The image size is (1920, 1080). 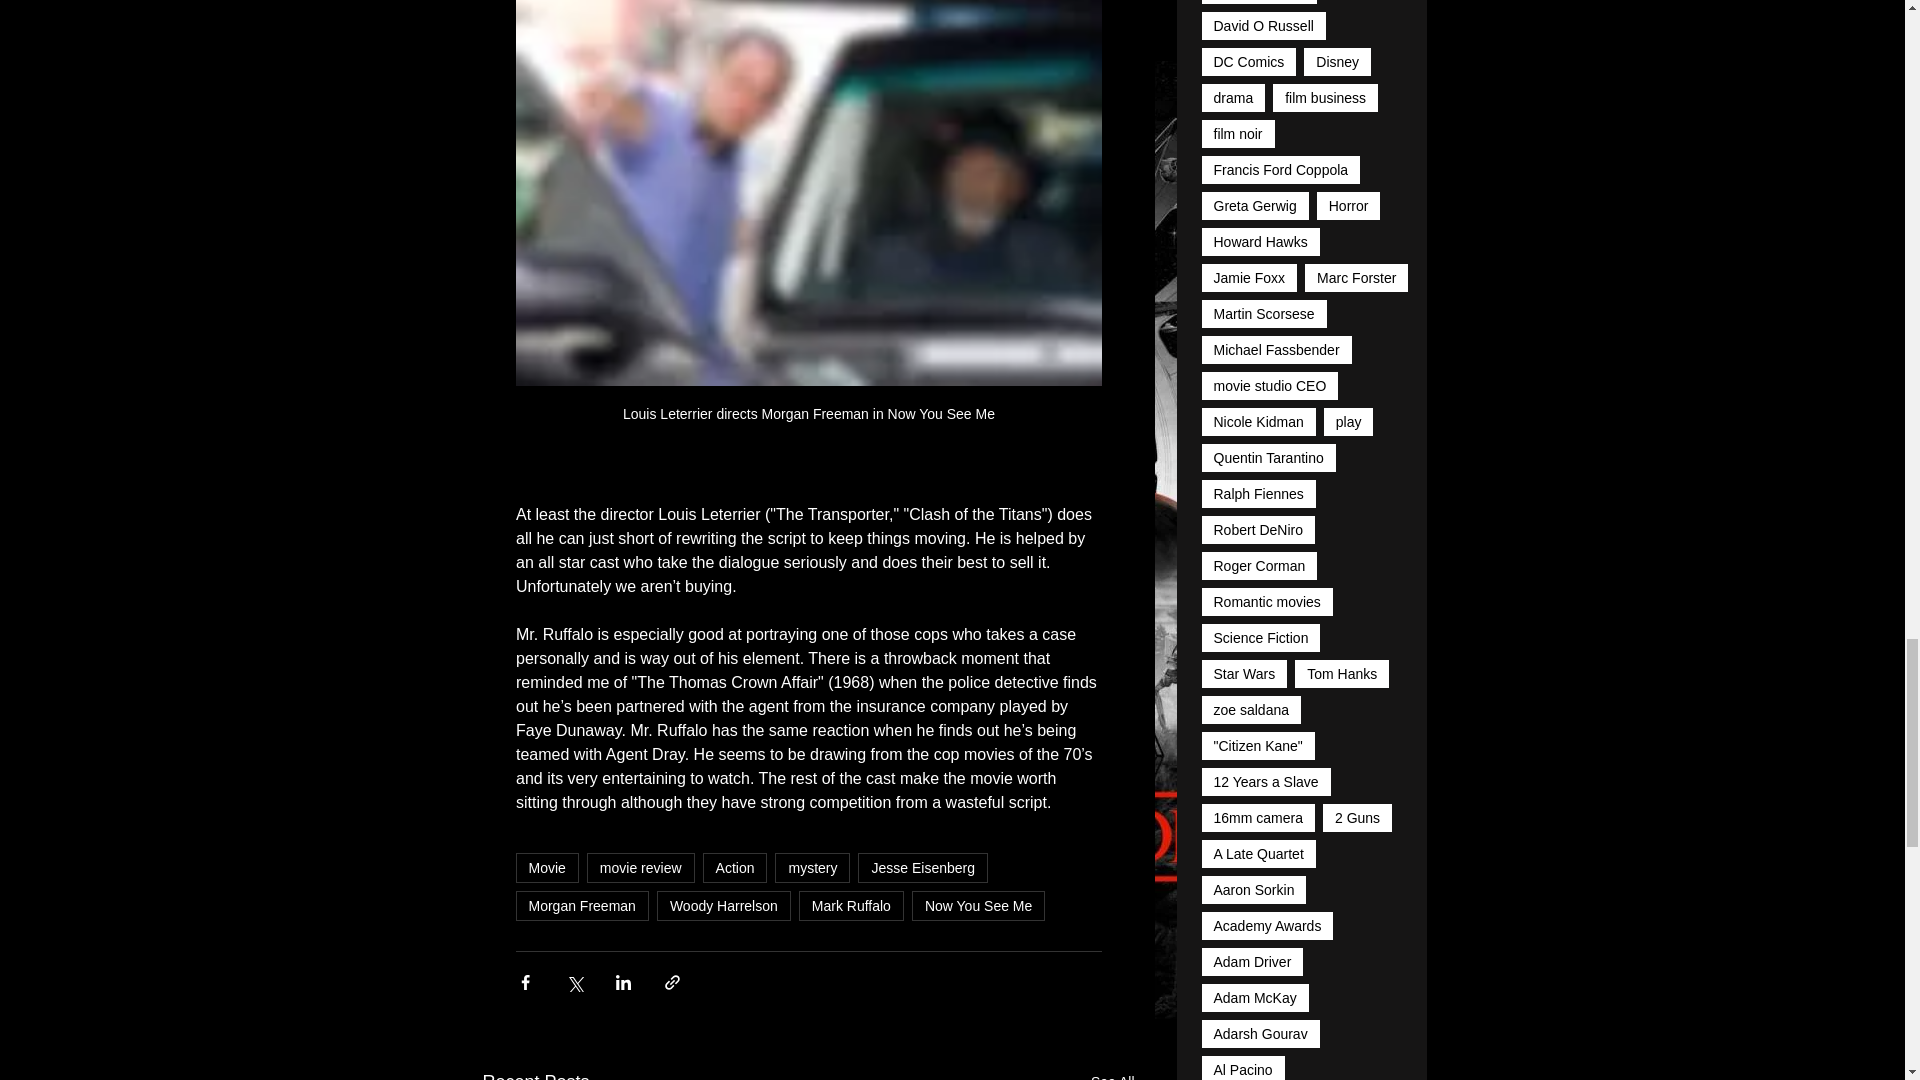 What do you see at coordinates (548, 868) in the screenshot?
I see `Movie` at bounding box center [548, 868].